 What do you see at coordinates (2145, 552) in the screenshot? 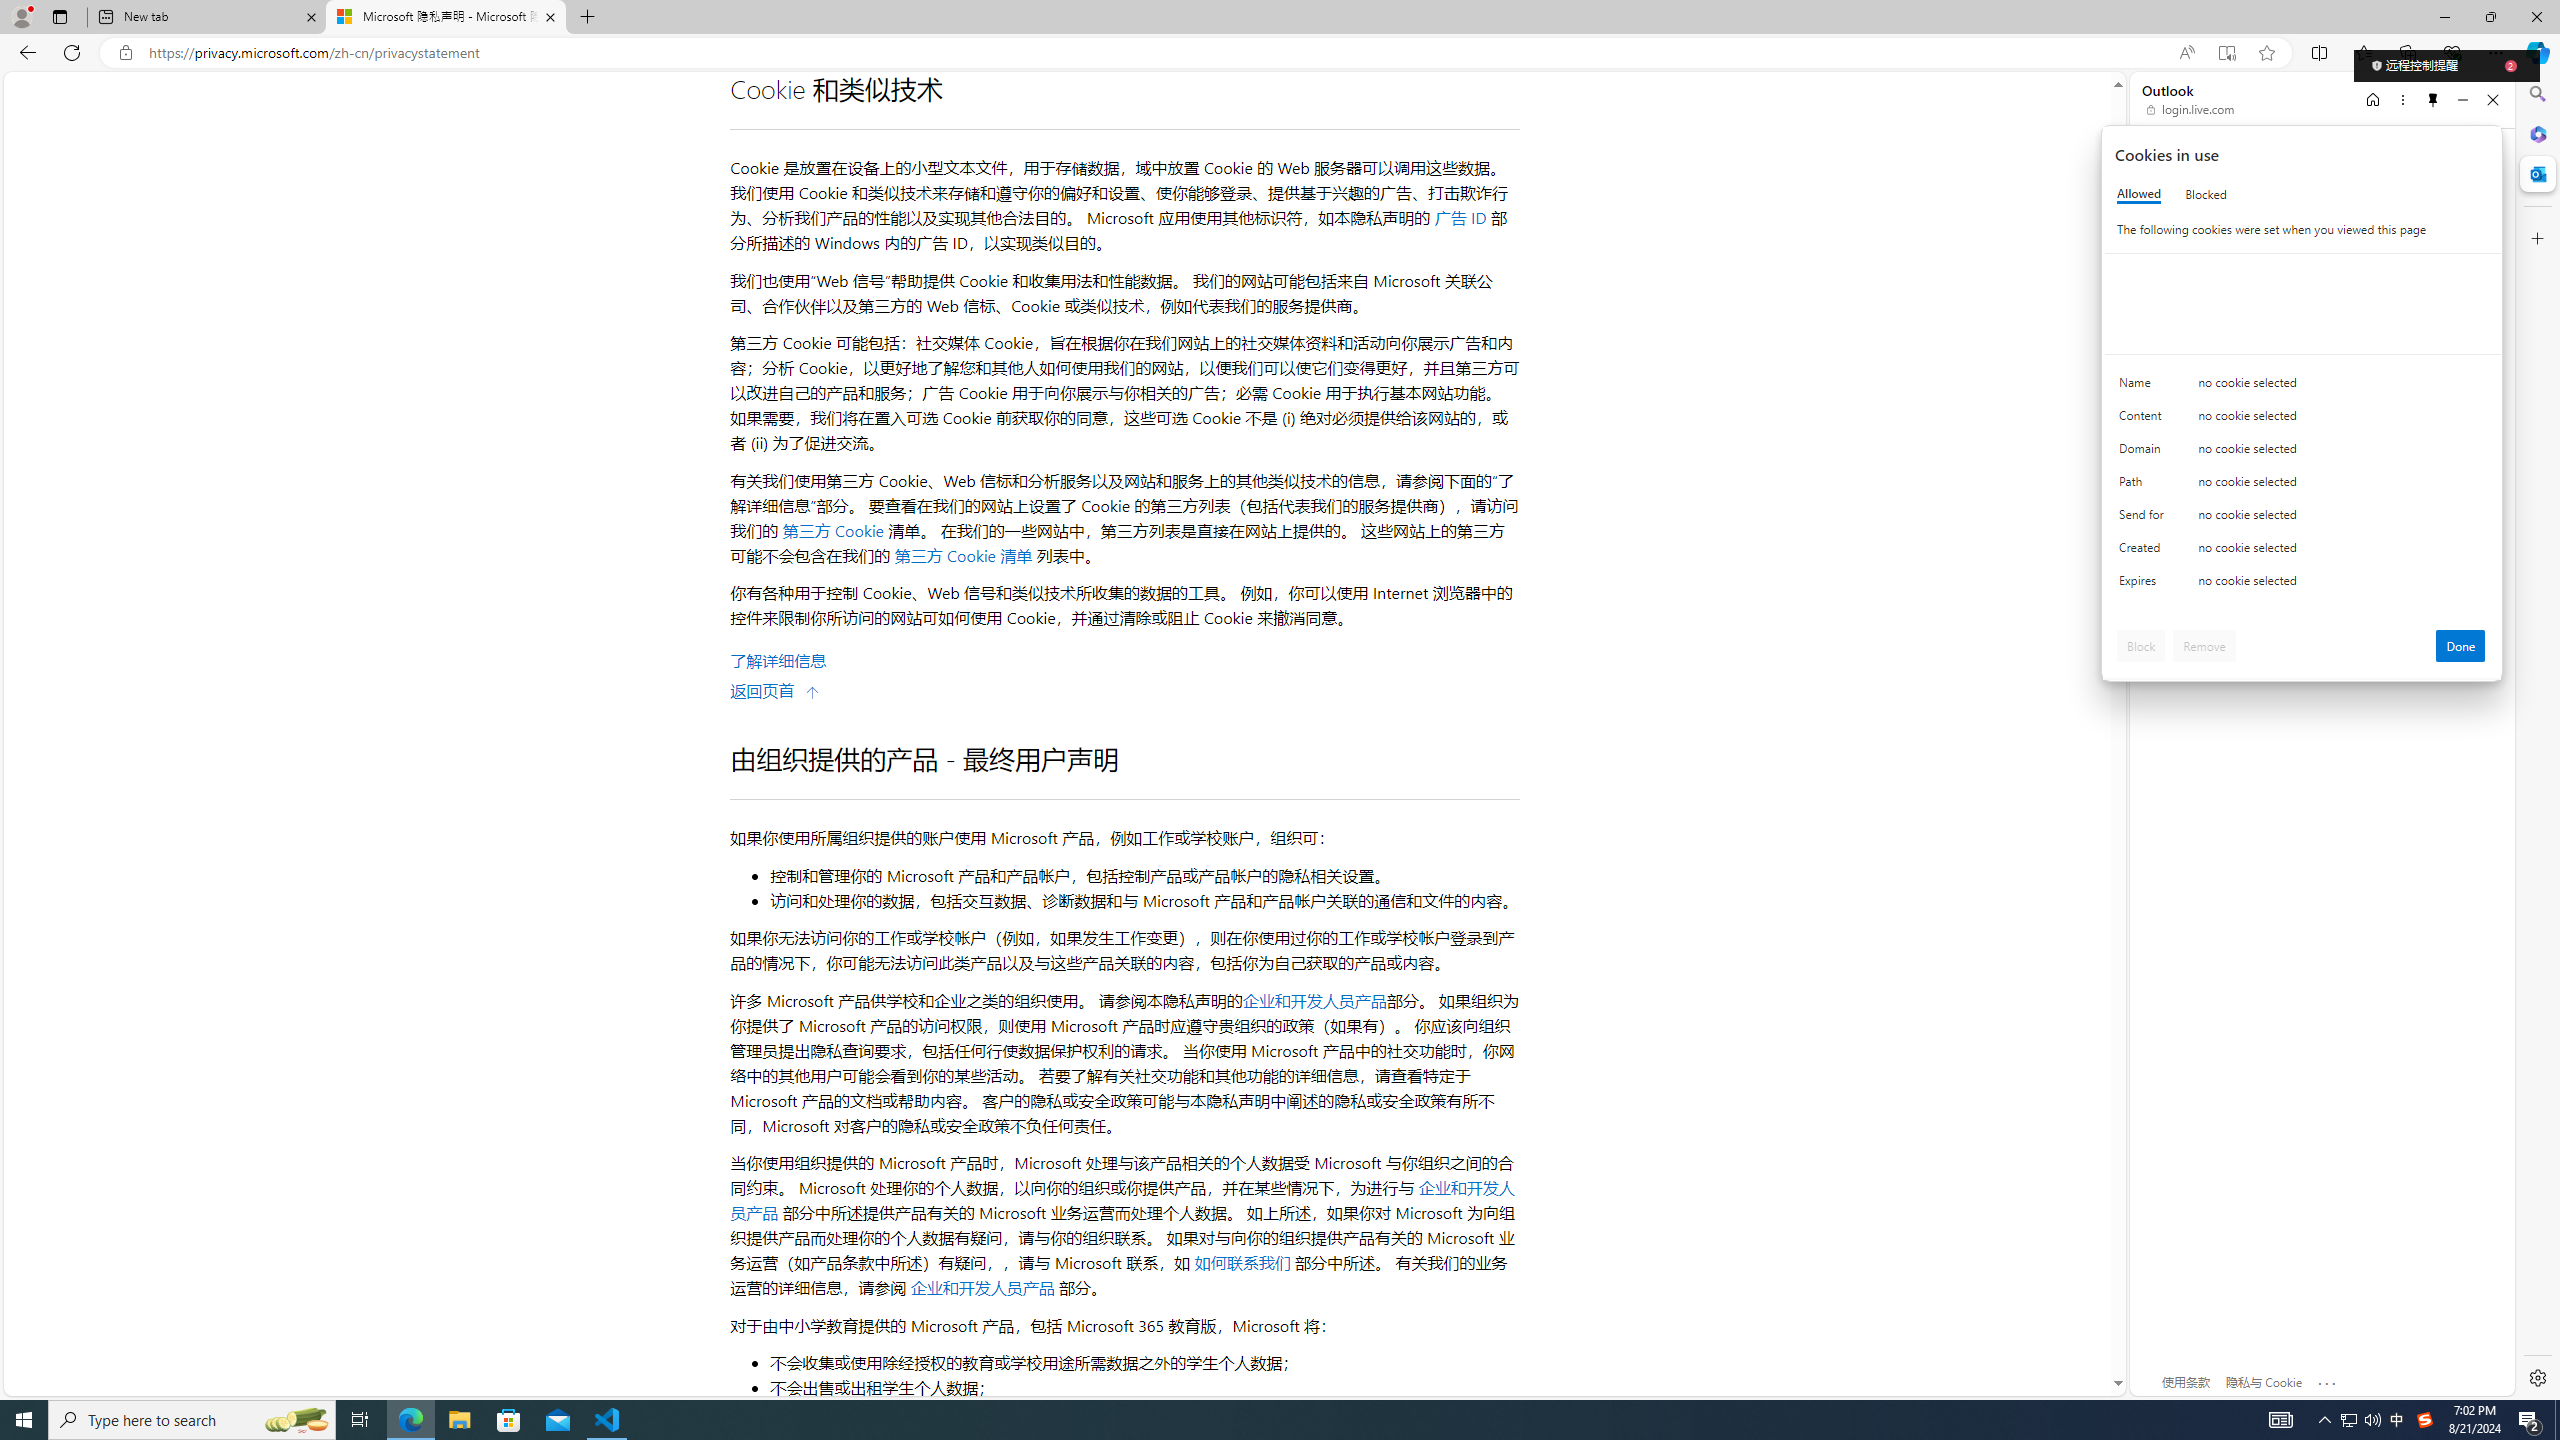
I see `Created` at bounding box center [2145, 552].